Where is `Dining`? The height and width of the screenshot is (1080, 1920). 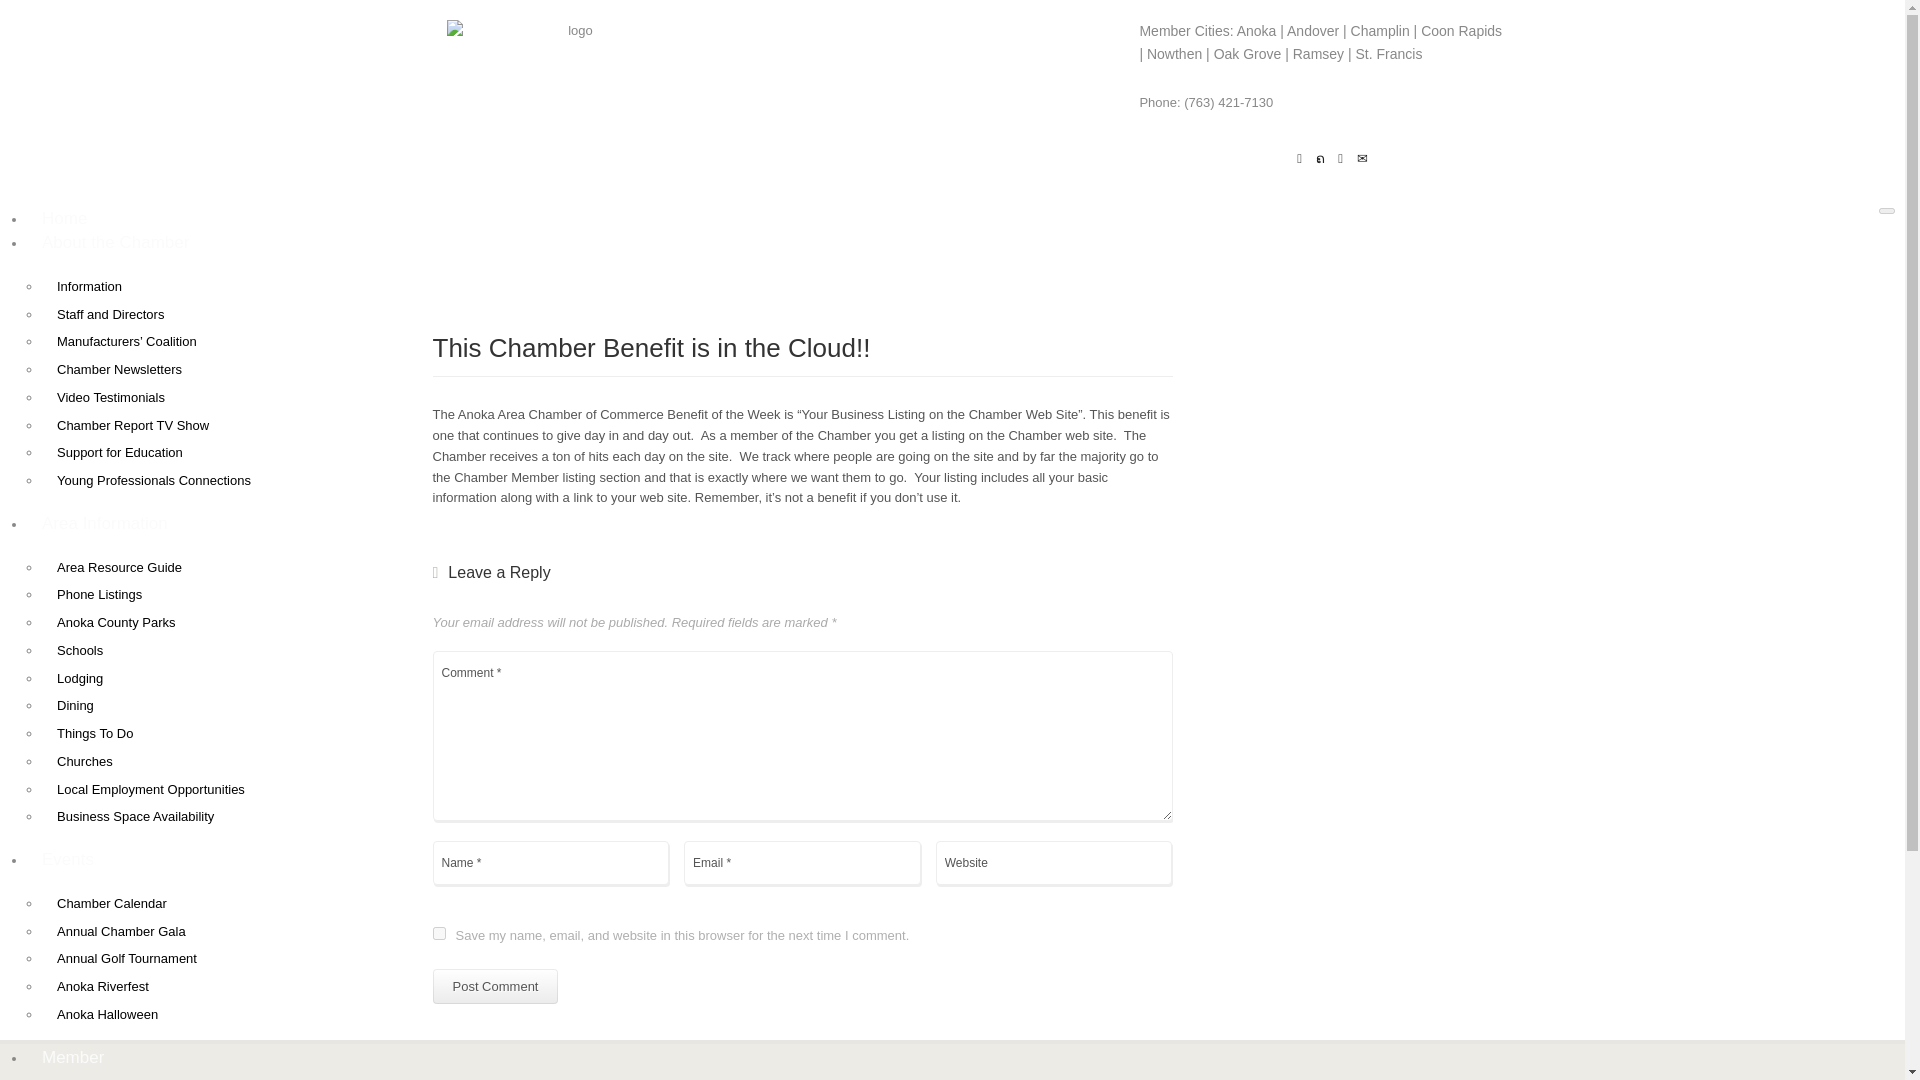
Dining is located at coordinates (76, 704).